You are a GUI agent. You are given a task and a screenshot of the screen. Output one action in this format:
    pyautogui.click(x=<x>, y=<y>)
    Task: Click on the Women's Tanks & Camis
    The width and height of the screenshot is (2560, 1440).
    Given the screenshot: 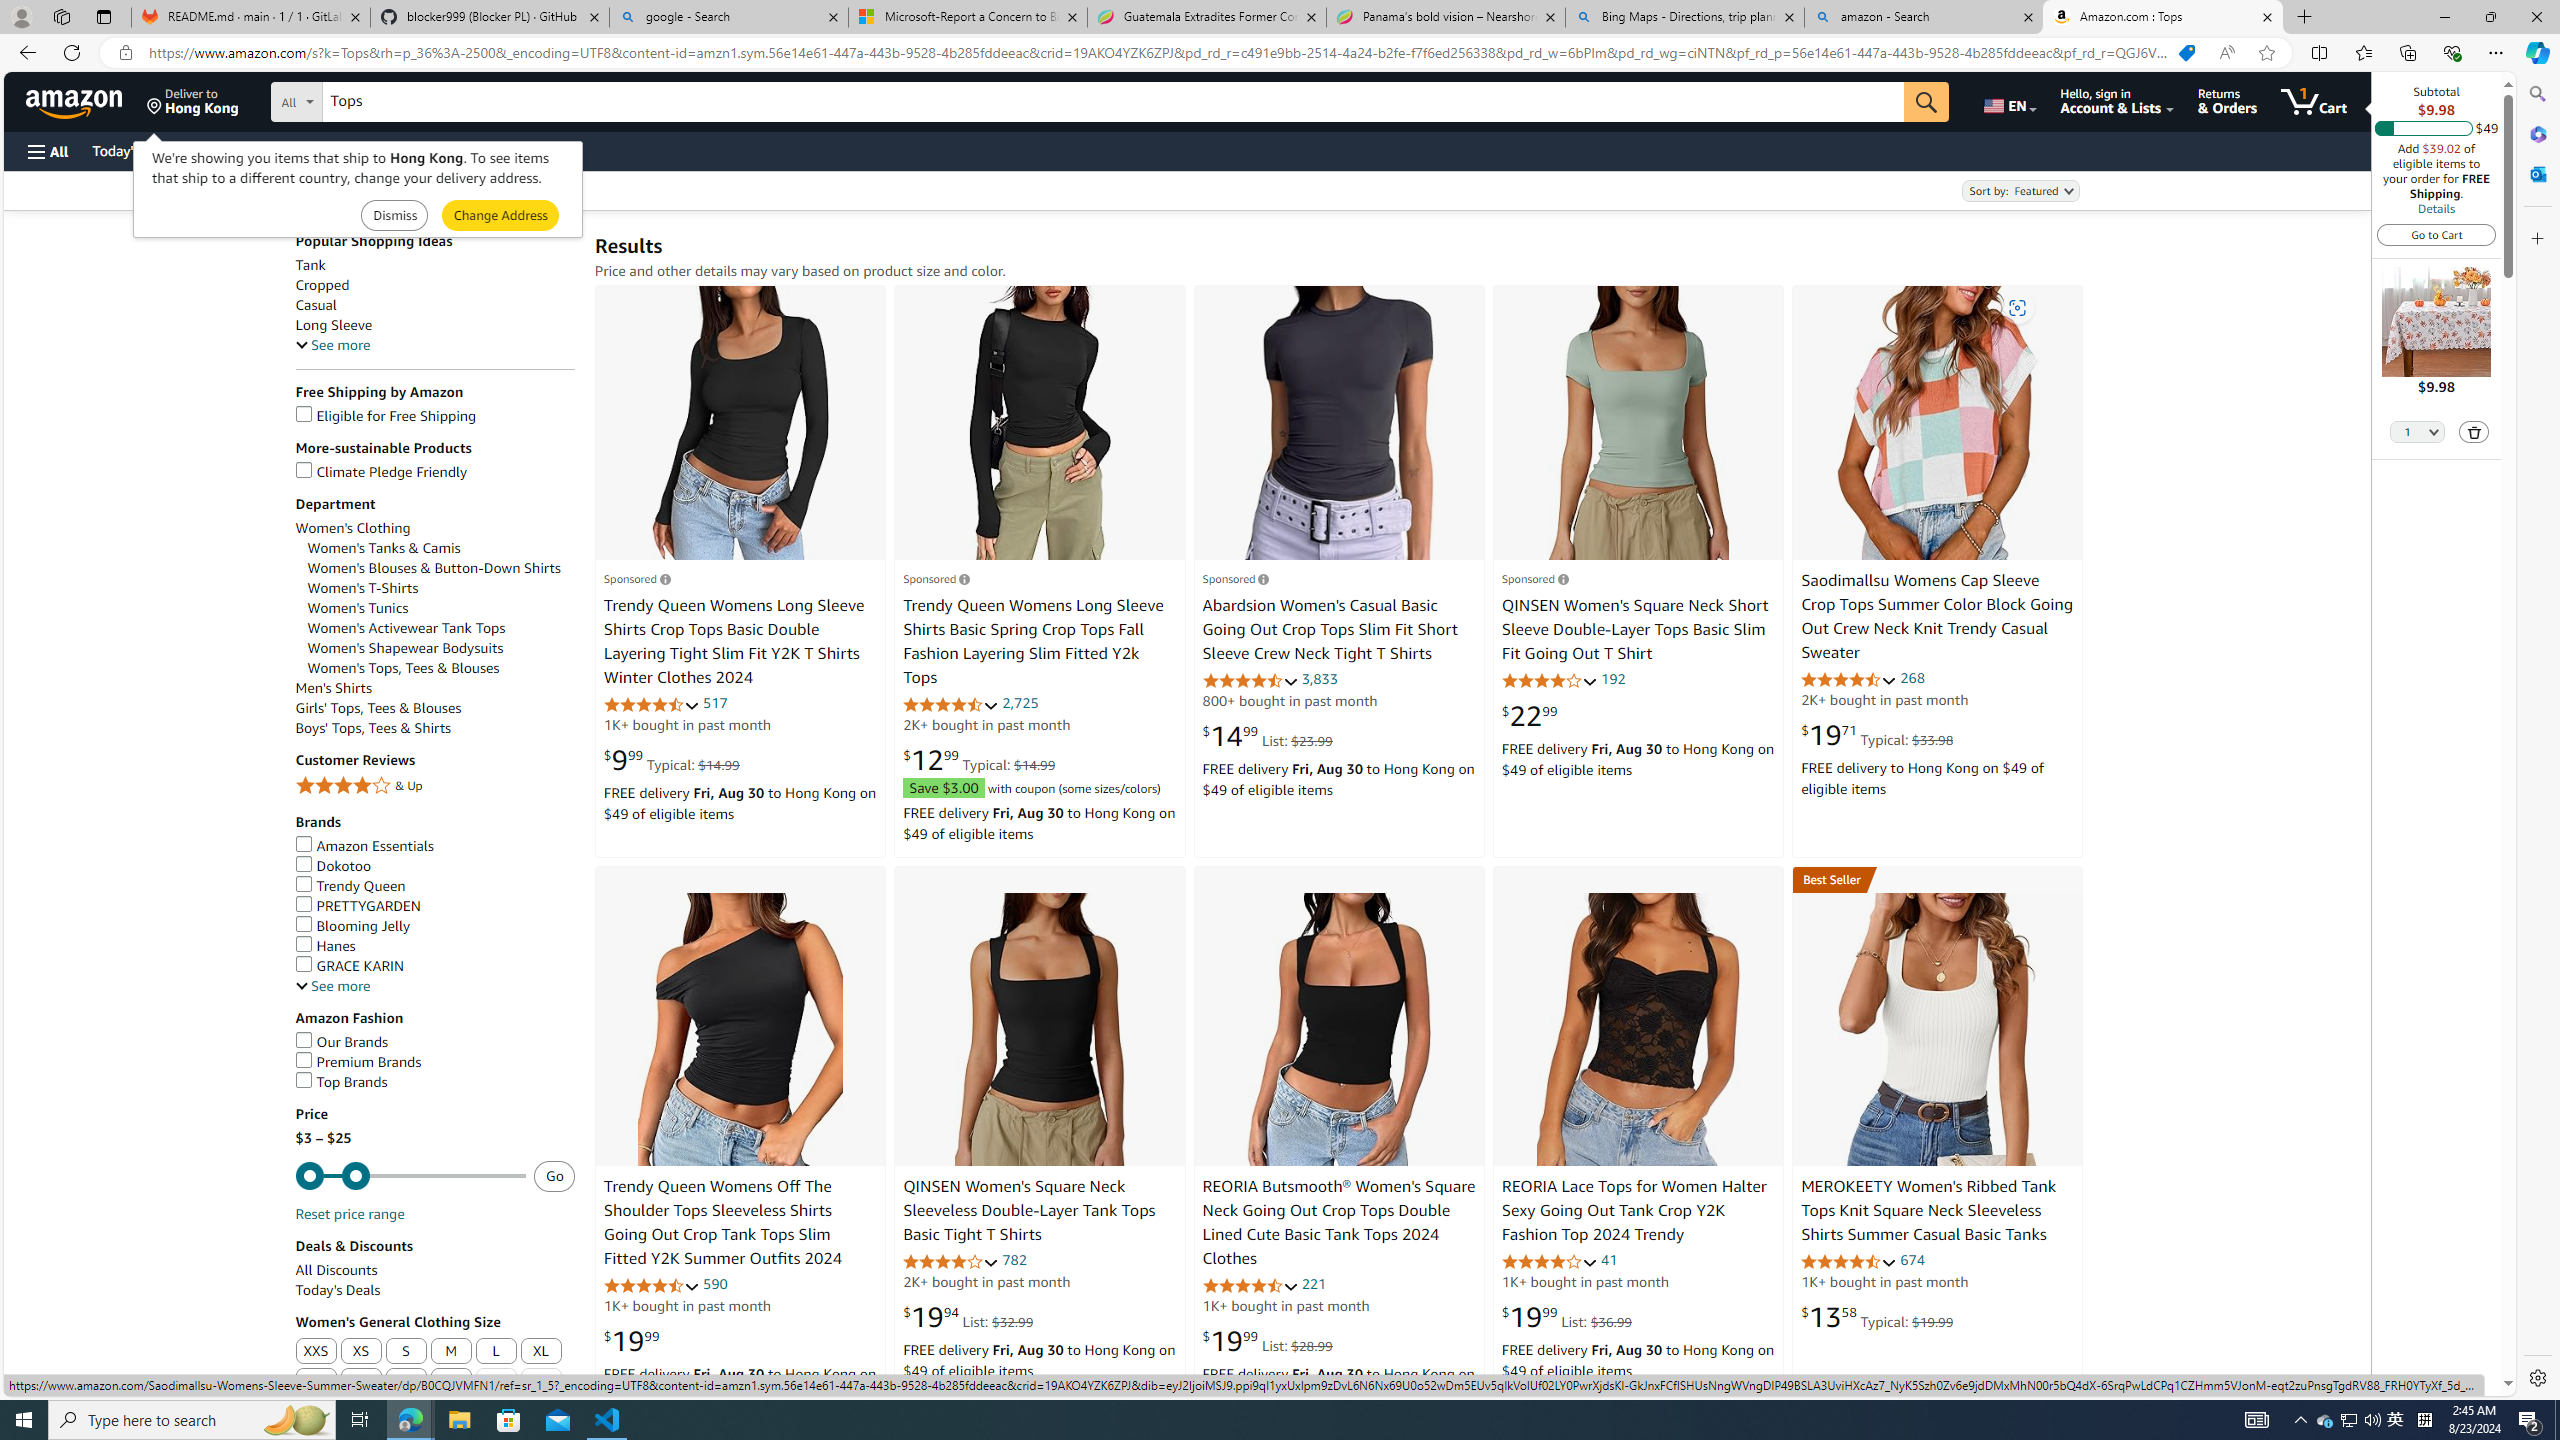 What is the action you would take?
    pyautogui.click(x=384, y=548)
    